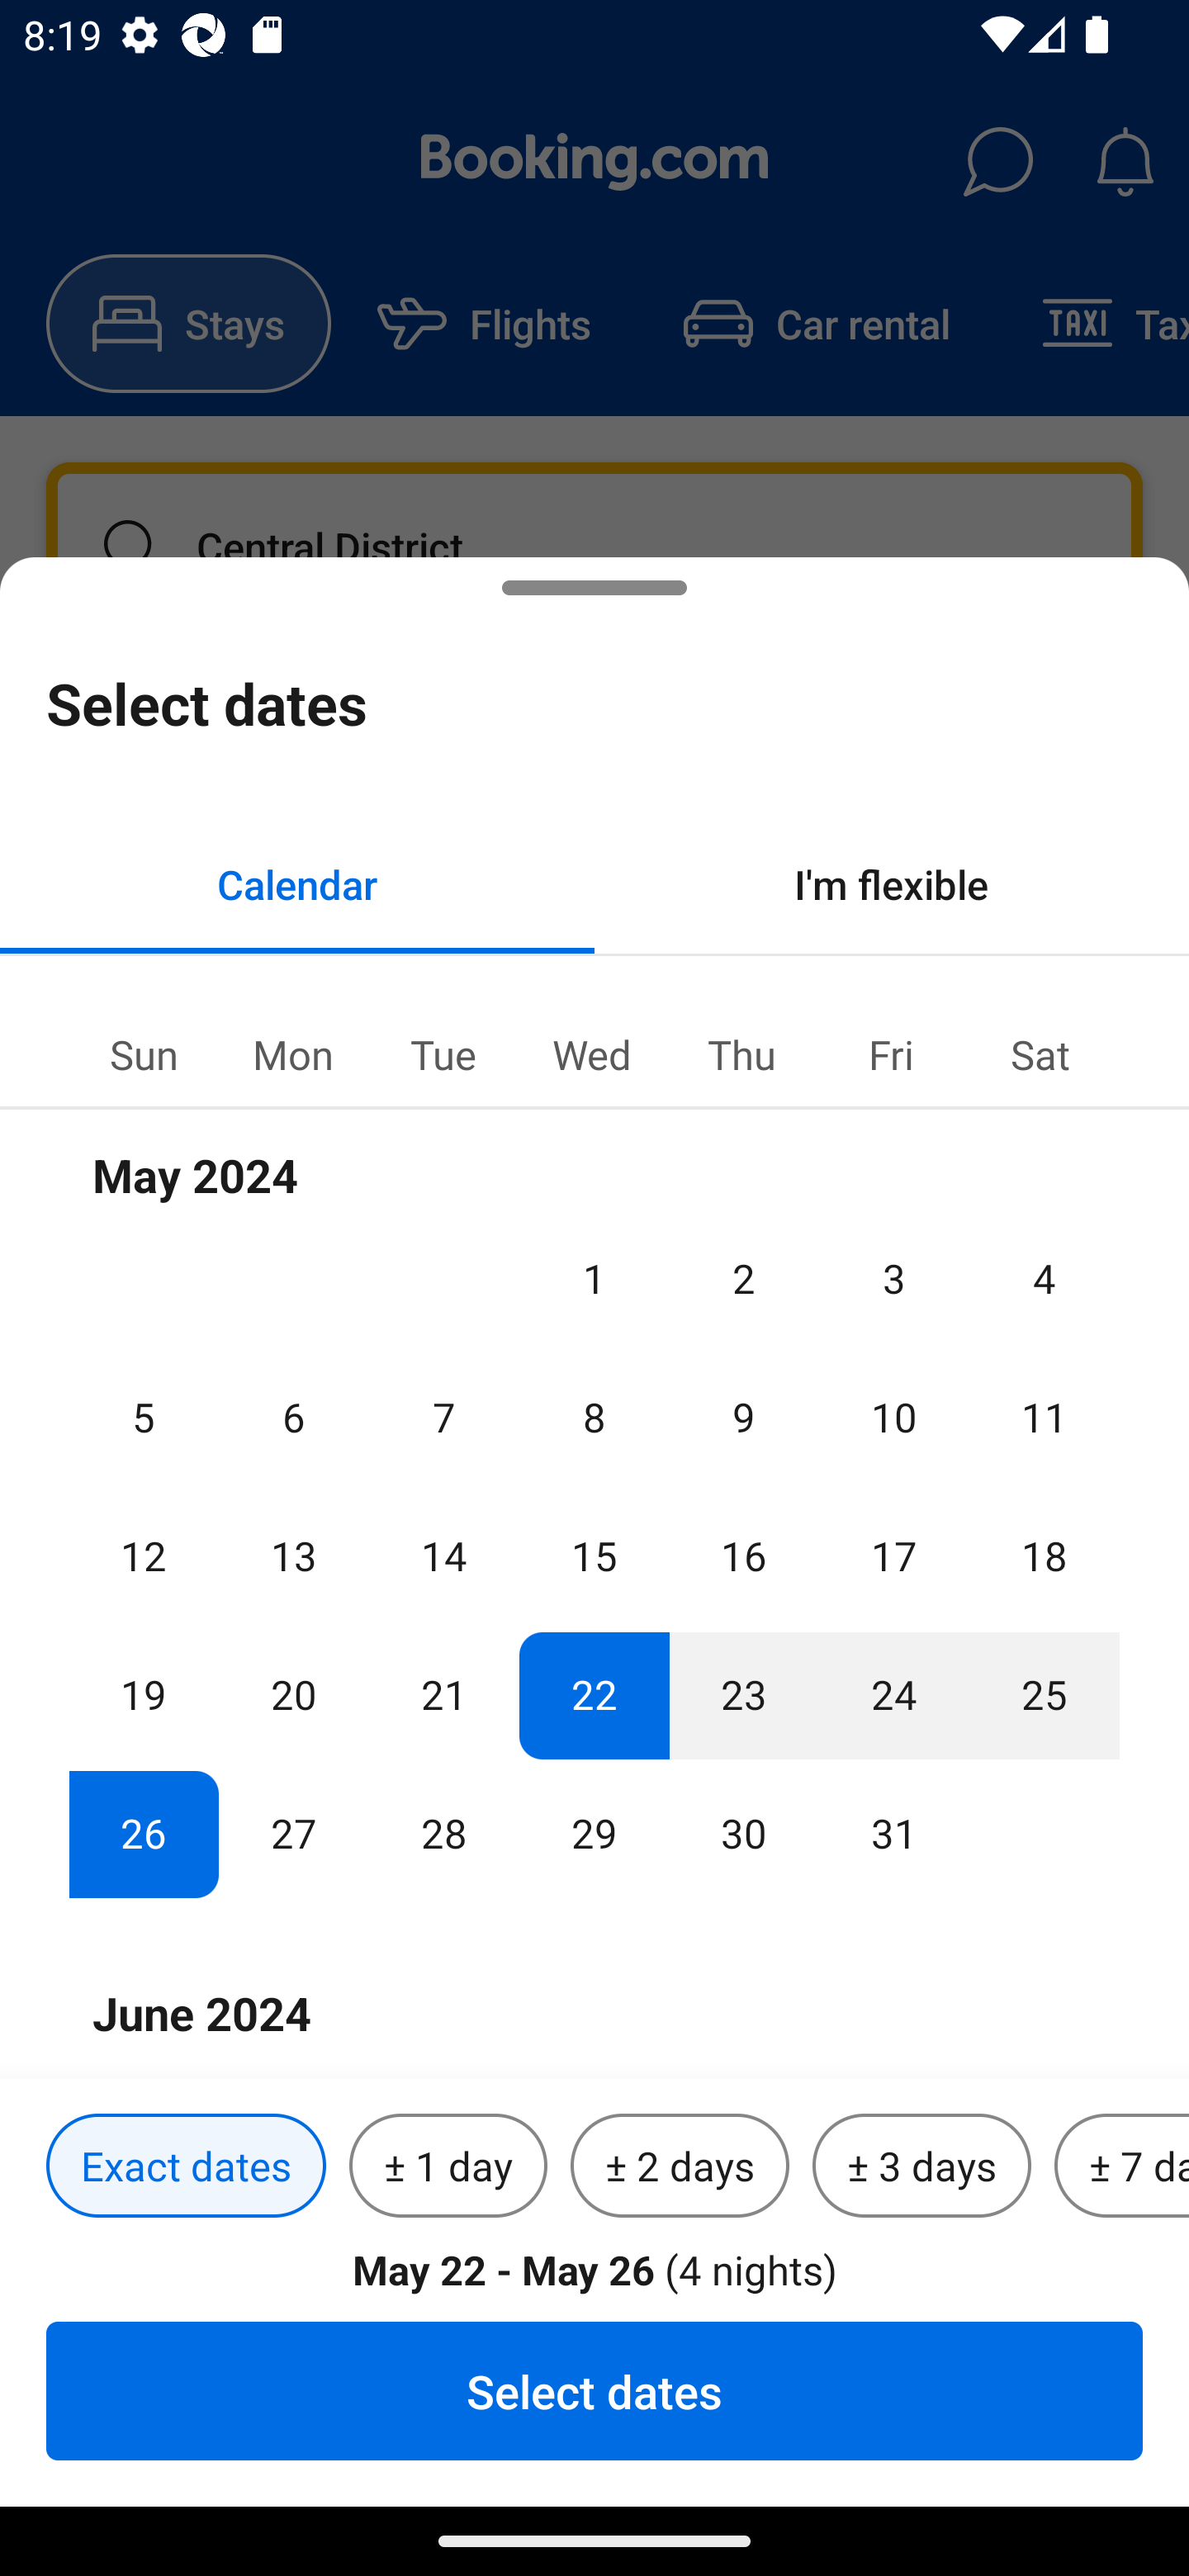 This screenshot has width=1189, height=2576. Describe the element at coordinates (448, 2166) in the screenshot. I see `± 1 day` at that location.